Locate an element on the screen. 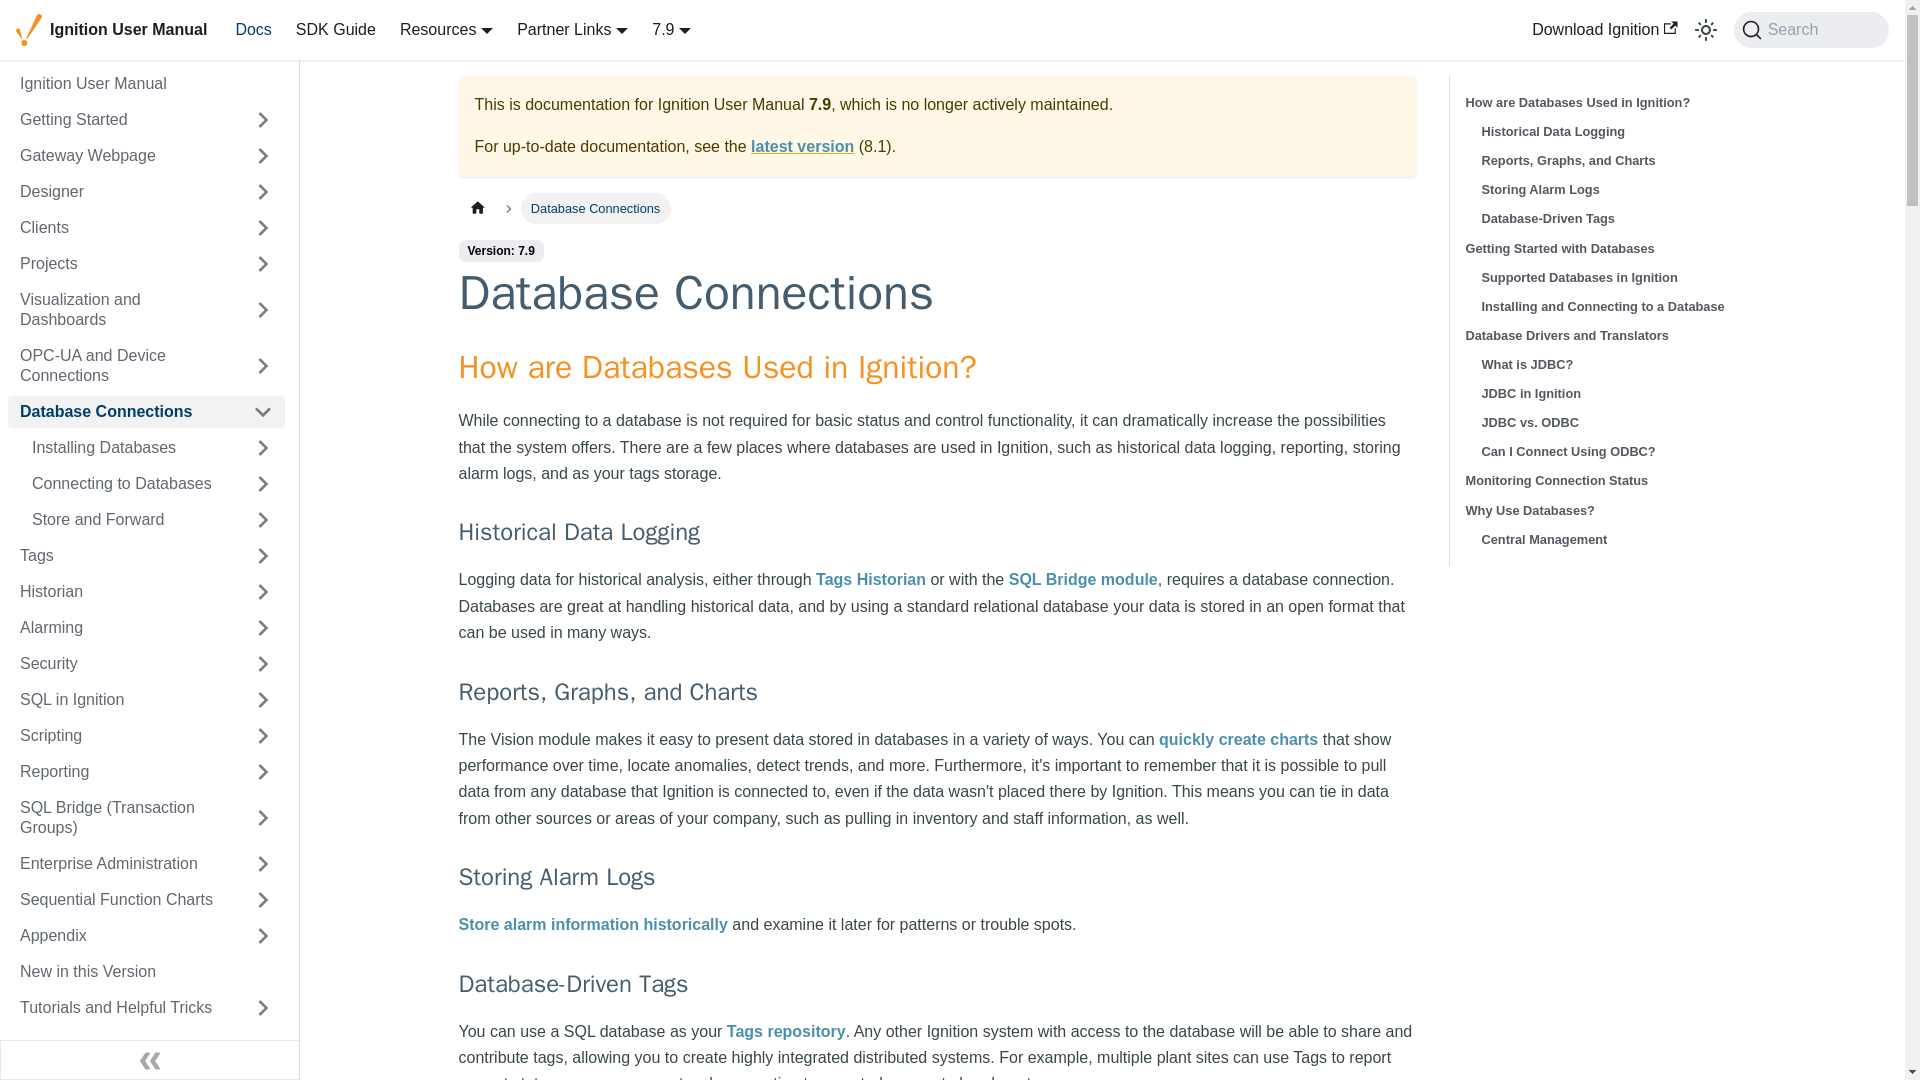 Image resolution: width=1920 pixels, height=1080 pixels. Getting Started is located at coordinates (124, 120).